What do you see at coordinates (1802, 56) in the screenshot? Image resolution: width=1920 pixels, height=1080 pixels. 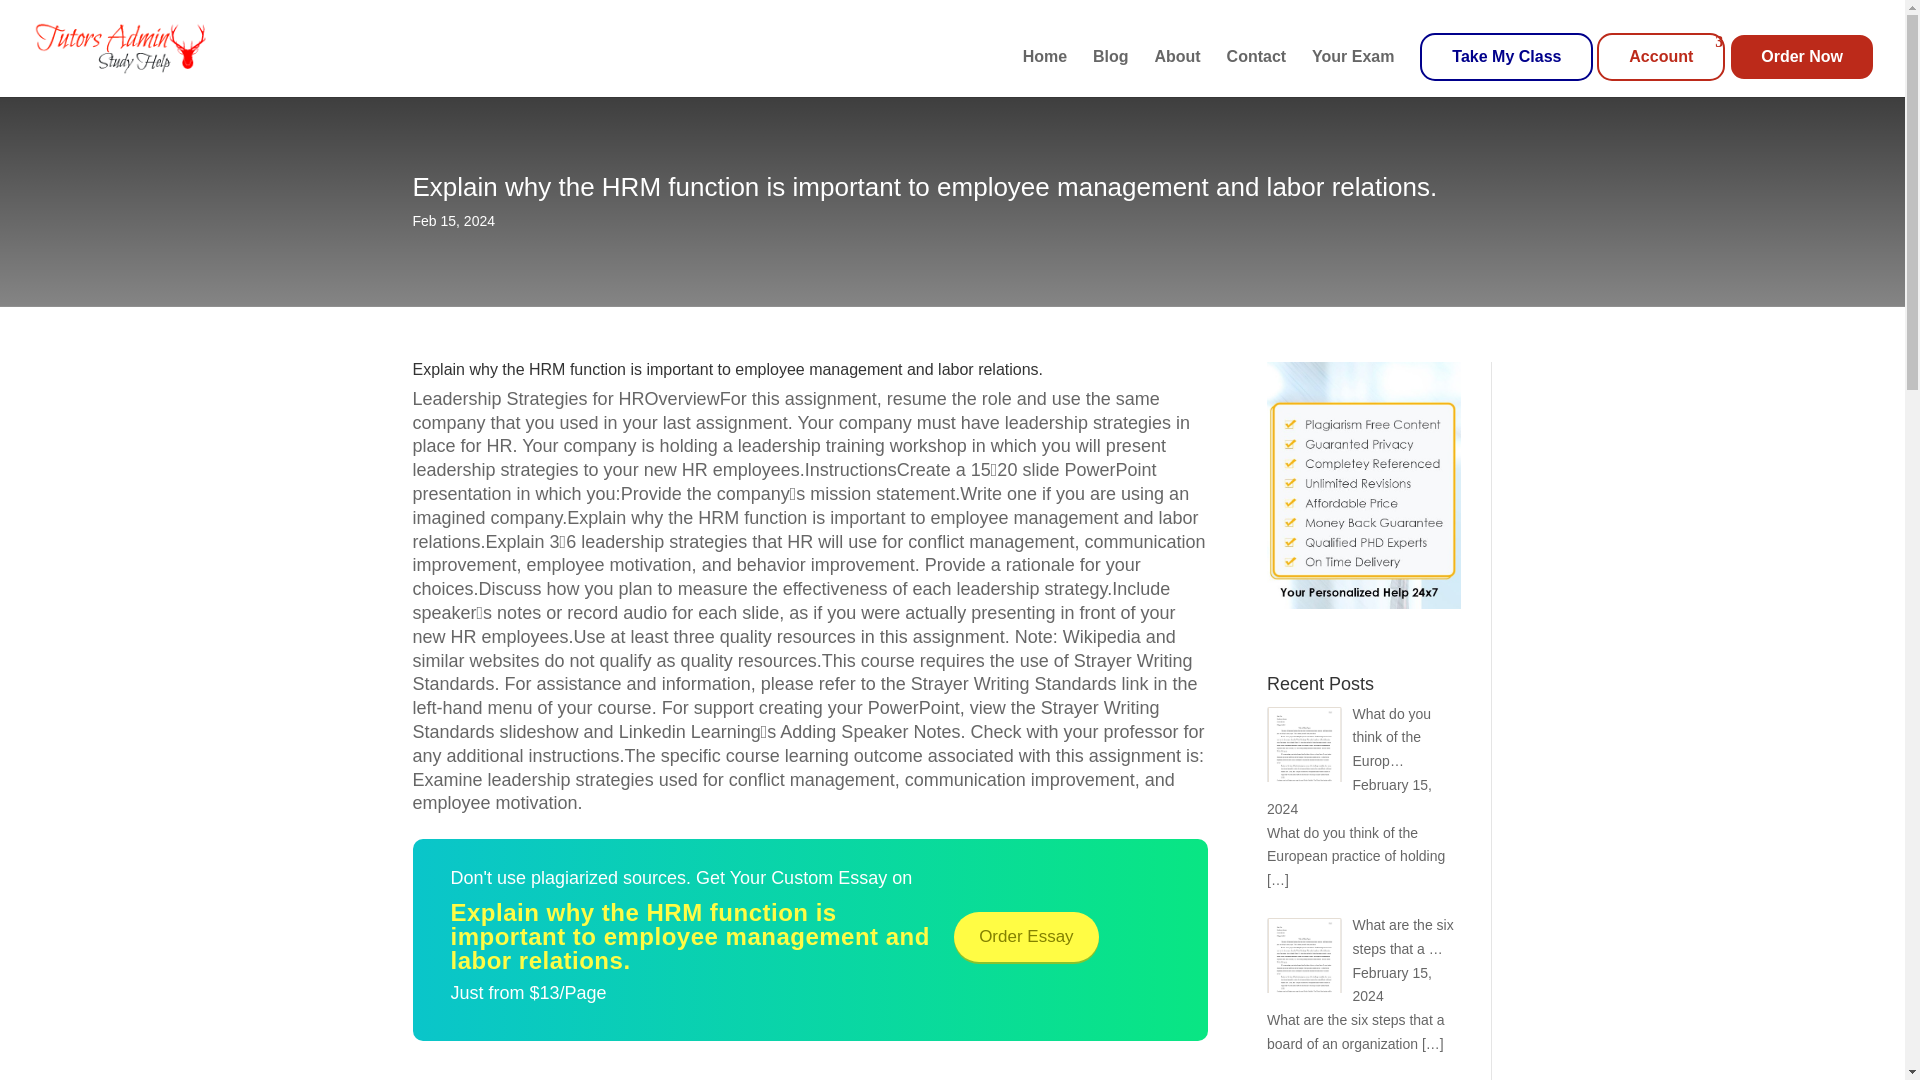 I see `Order Now` at bounding box center [1802, 56].